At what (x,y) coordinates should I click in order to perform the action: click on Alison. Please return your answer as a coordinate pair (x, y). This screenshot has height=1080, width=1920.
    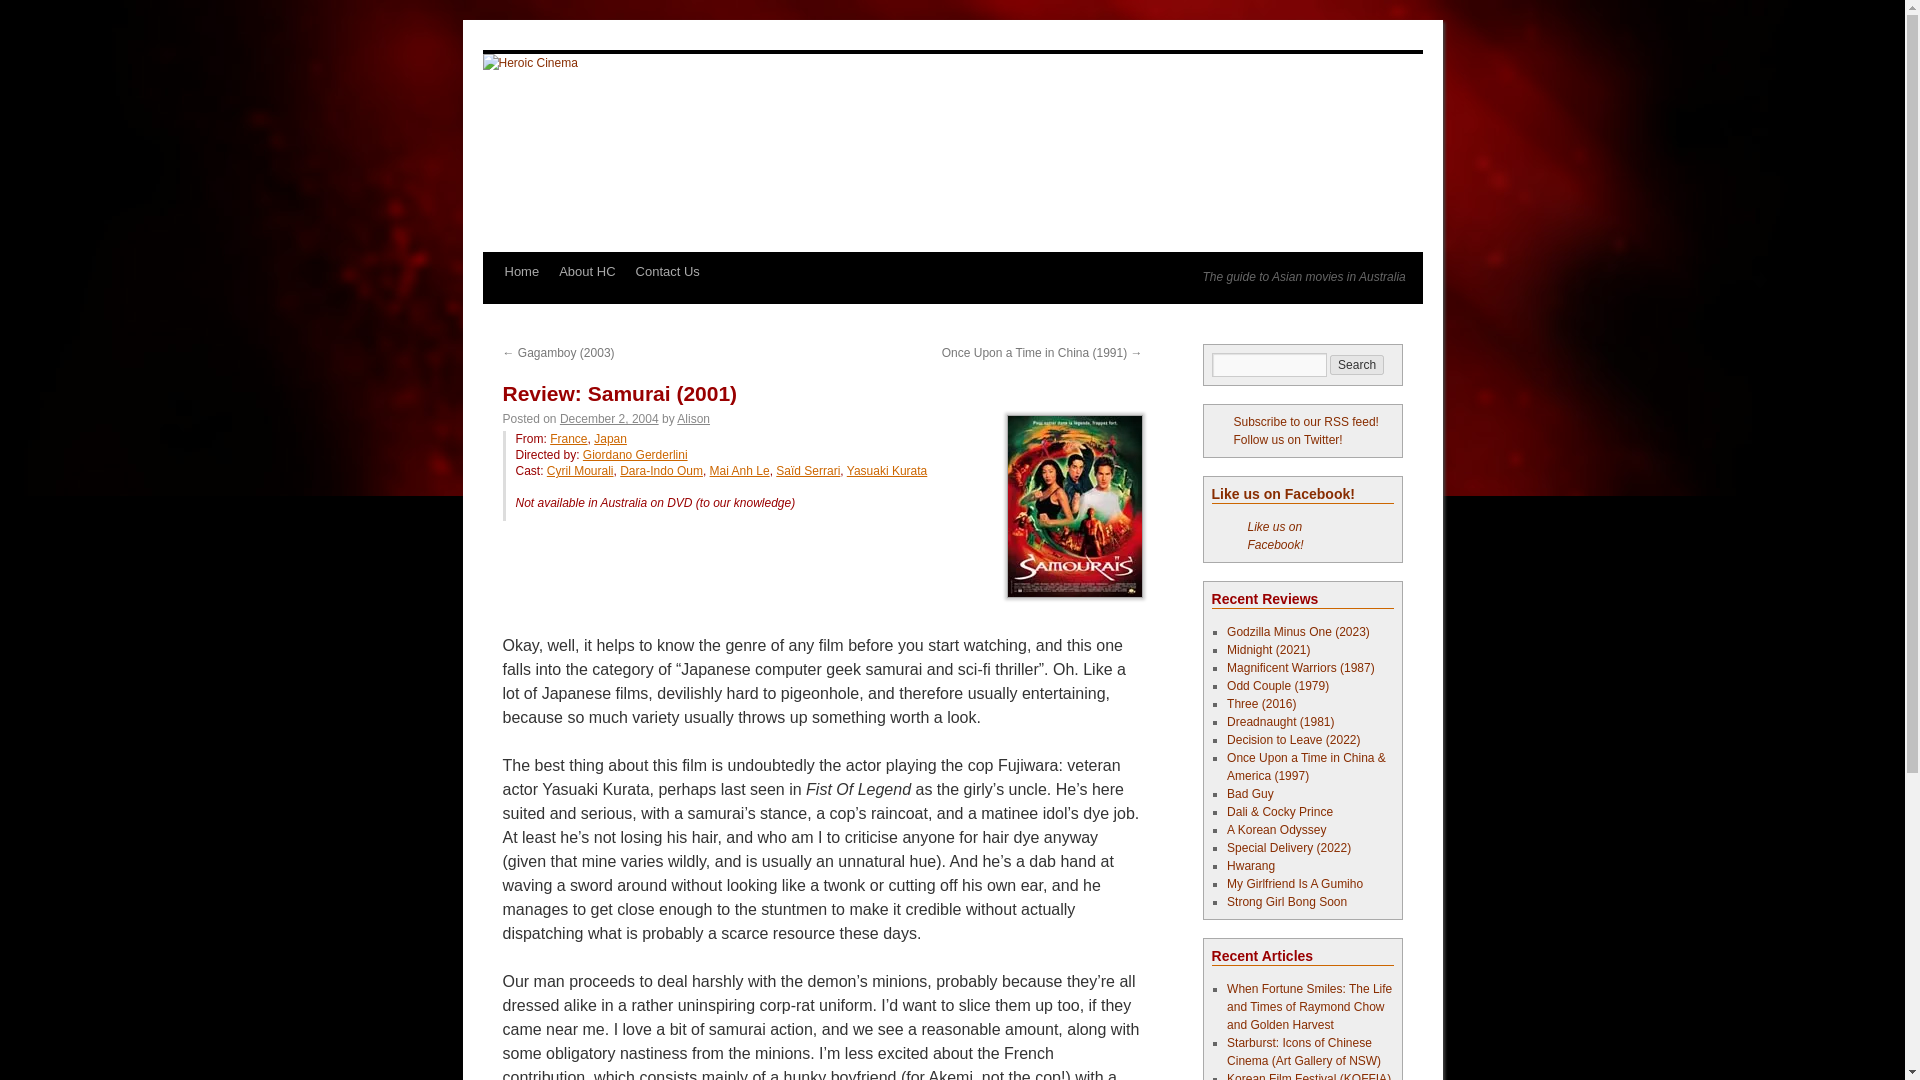
    Looking at the image, I should click on (694, 418).